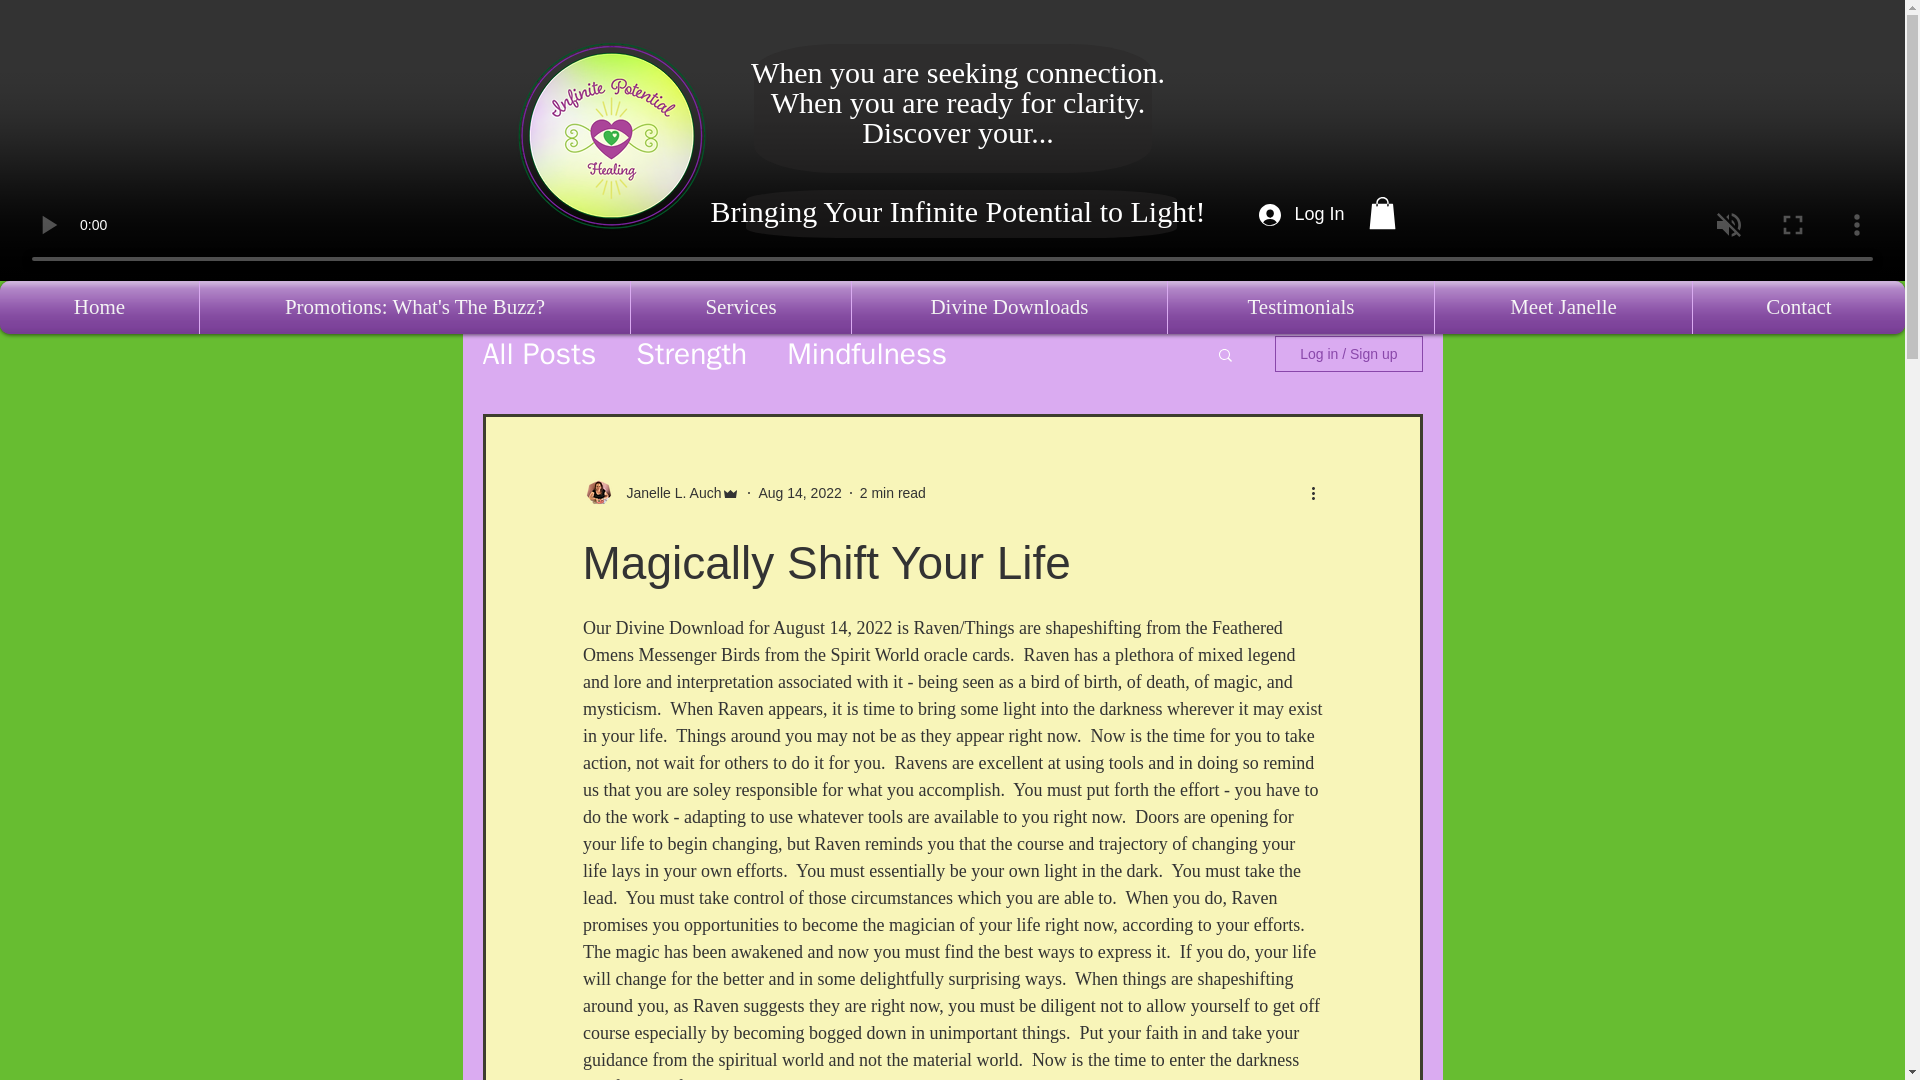 The image size is (1920, 1080). Describe the element at coordinates (690, 354) in the screenshot. I see `Strength` at that location.